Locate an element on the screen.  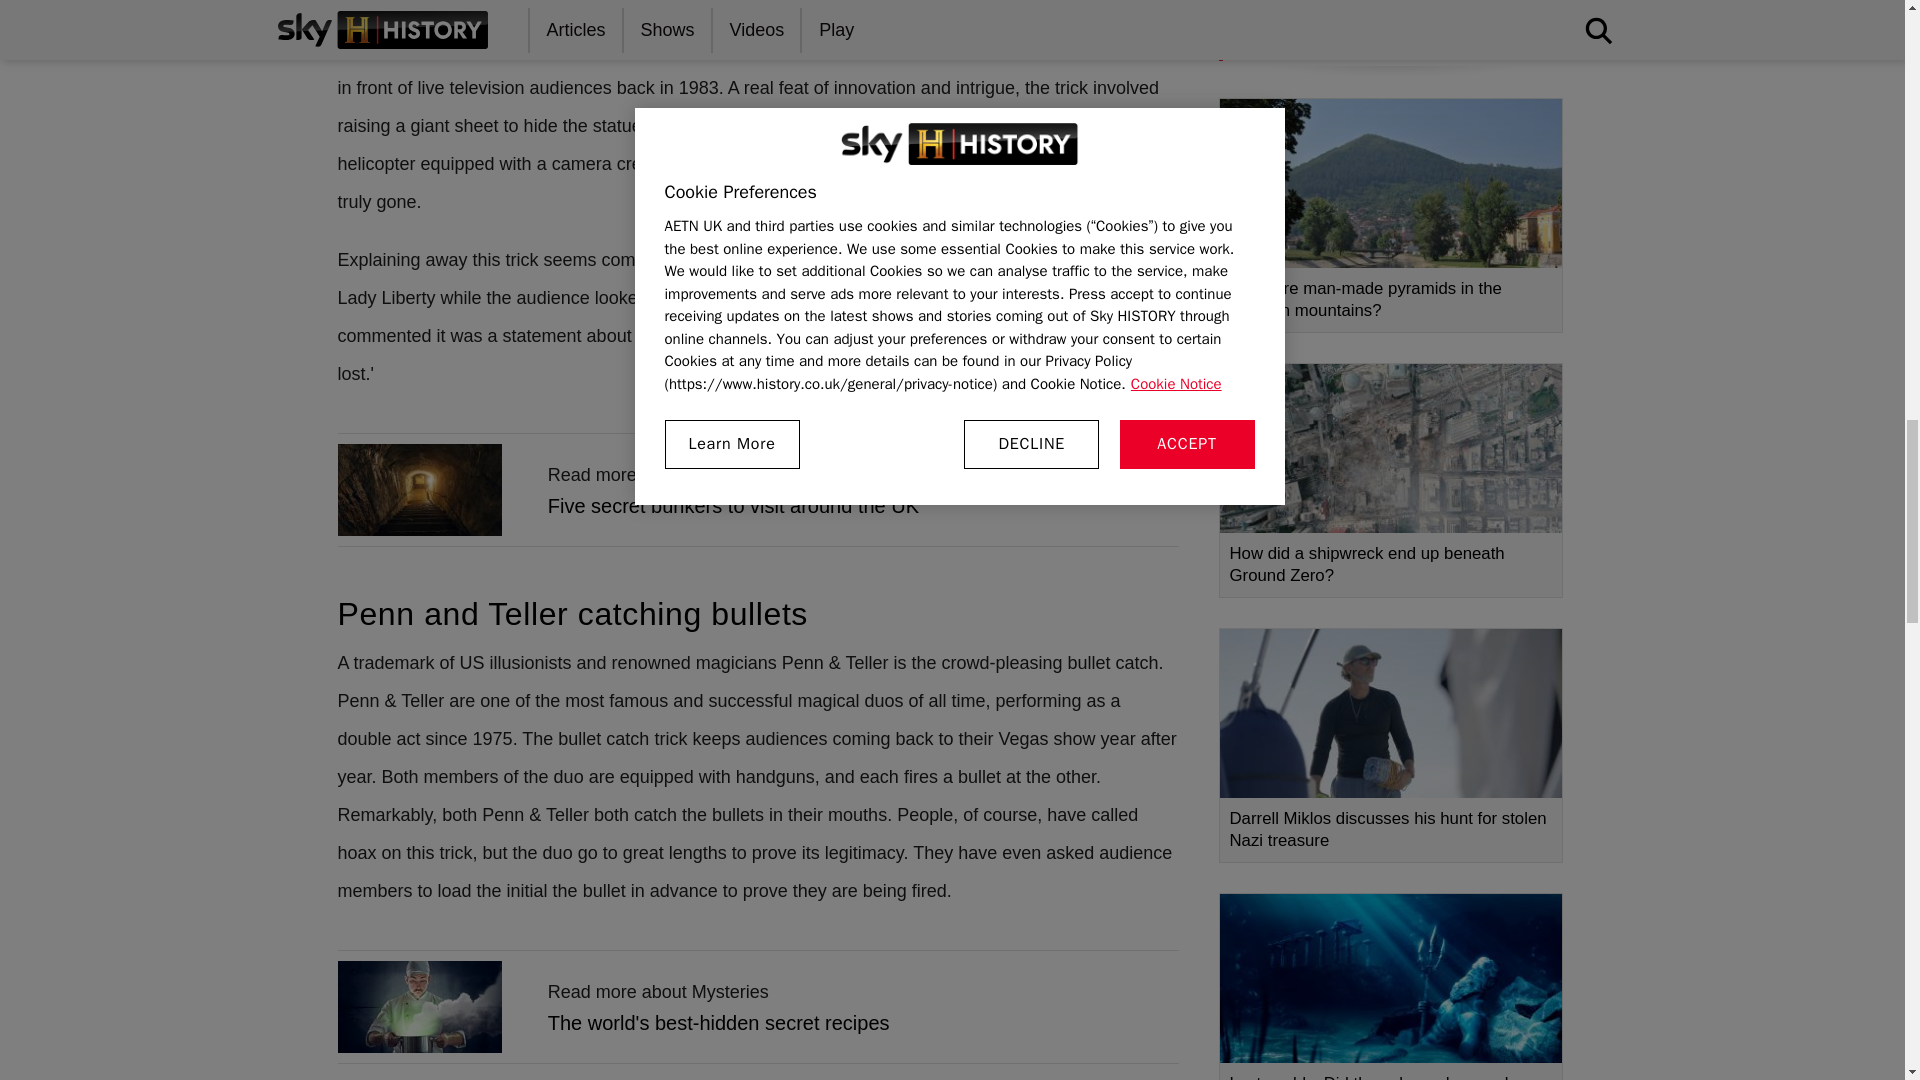
Are there man-made pyramids in the Bosnian mountains? is located at coordinates (1390, 215).